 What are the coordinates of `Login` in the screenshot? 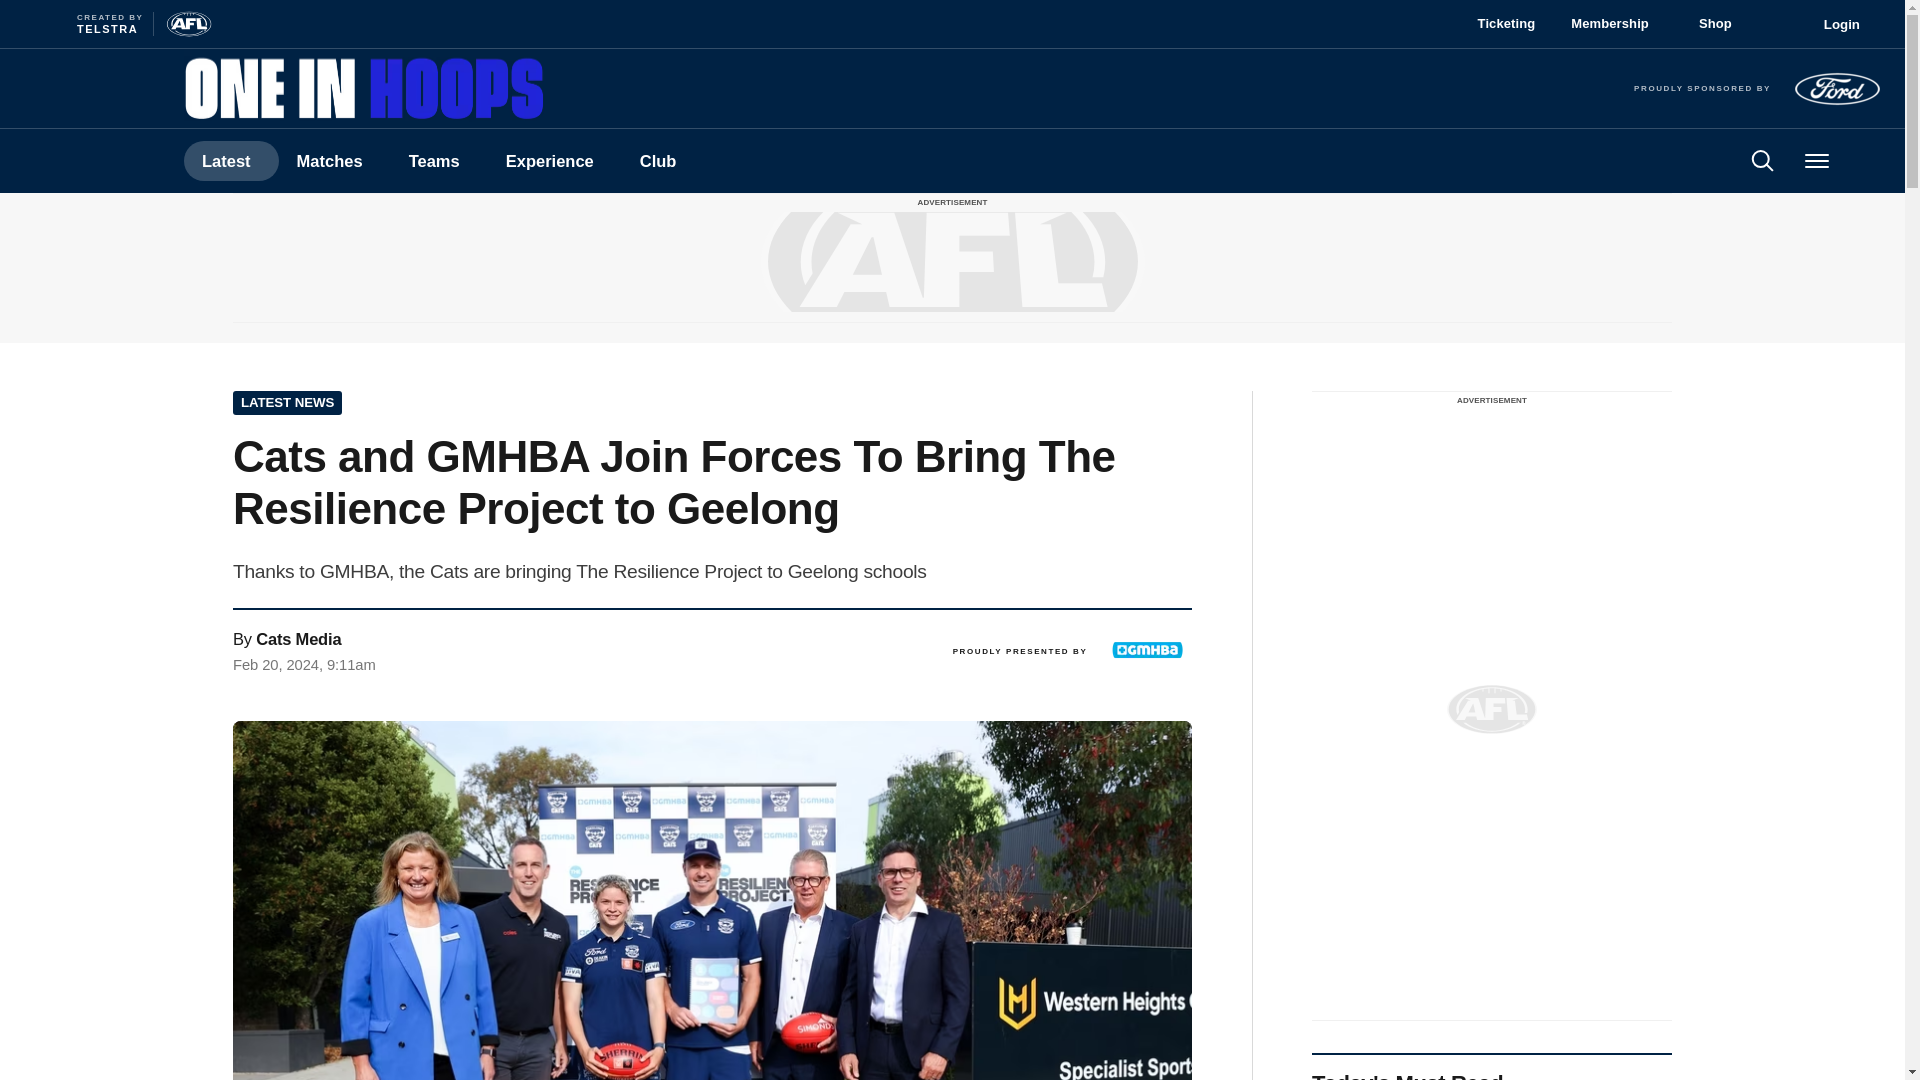 It's located at (76, 160).